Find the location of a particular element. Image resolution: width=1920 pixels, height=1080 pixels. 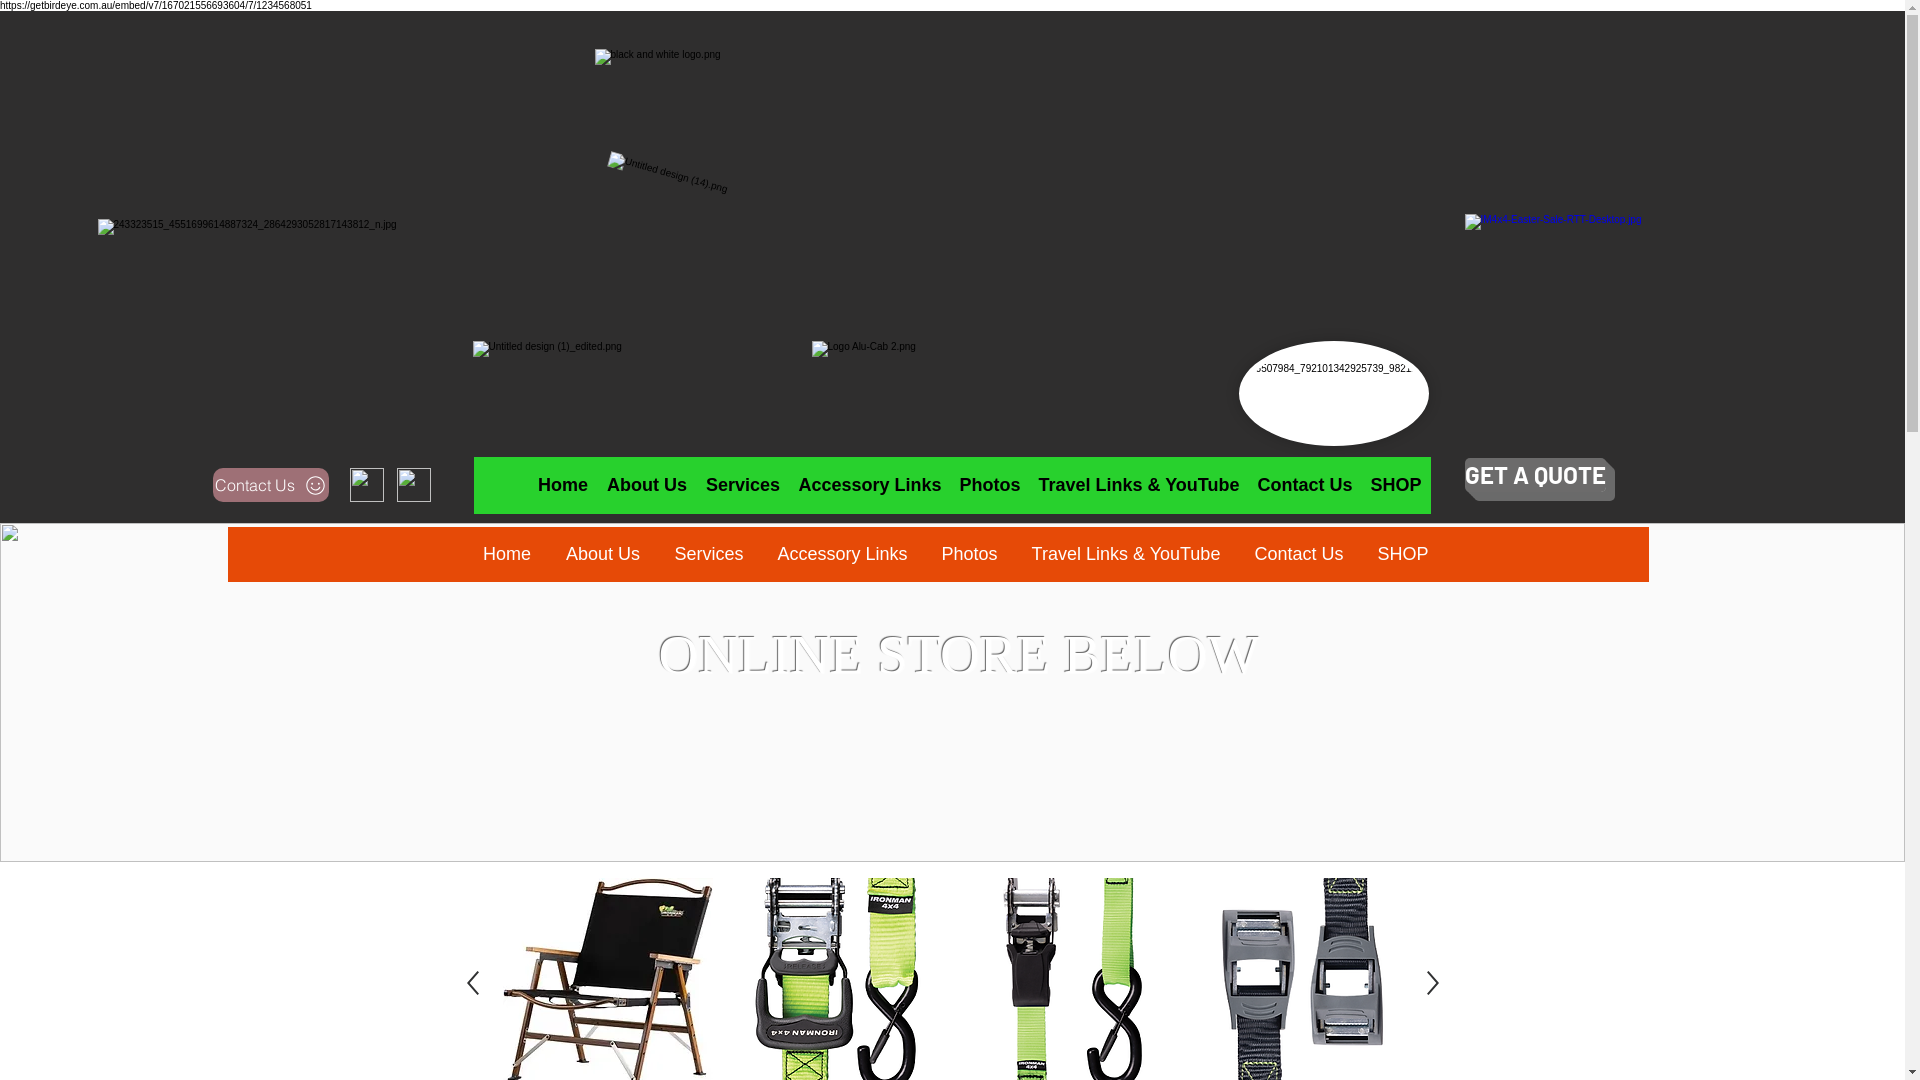

Accessory Links is located at coordinates (842, 554).